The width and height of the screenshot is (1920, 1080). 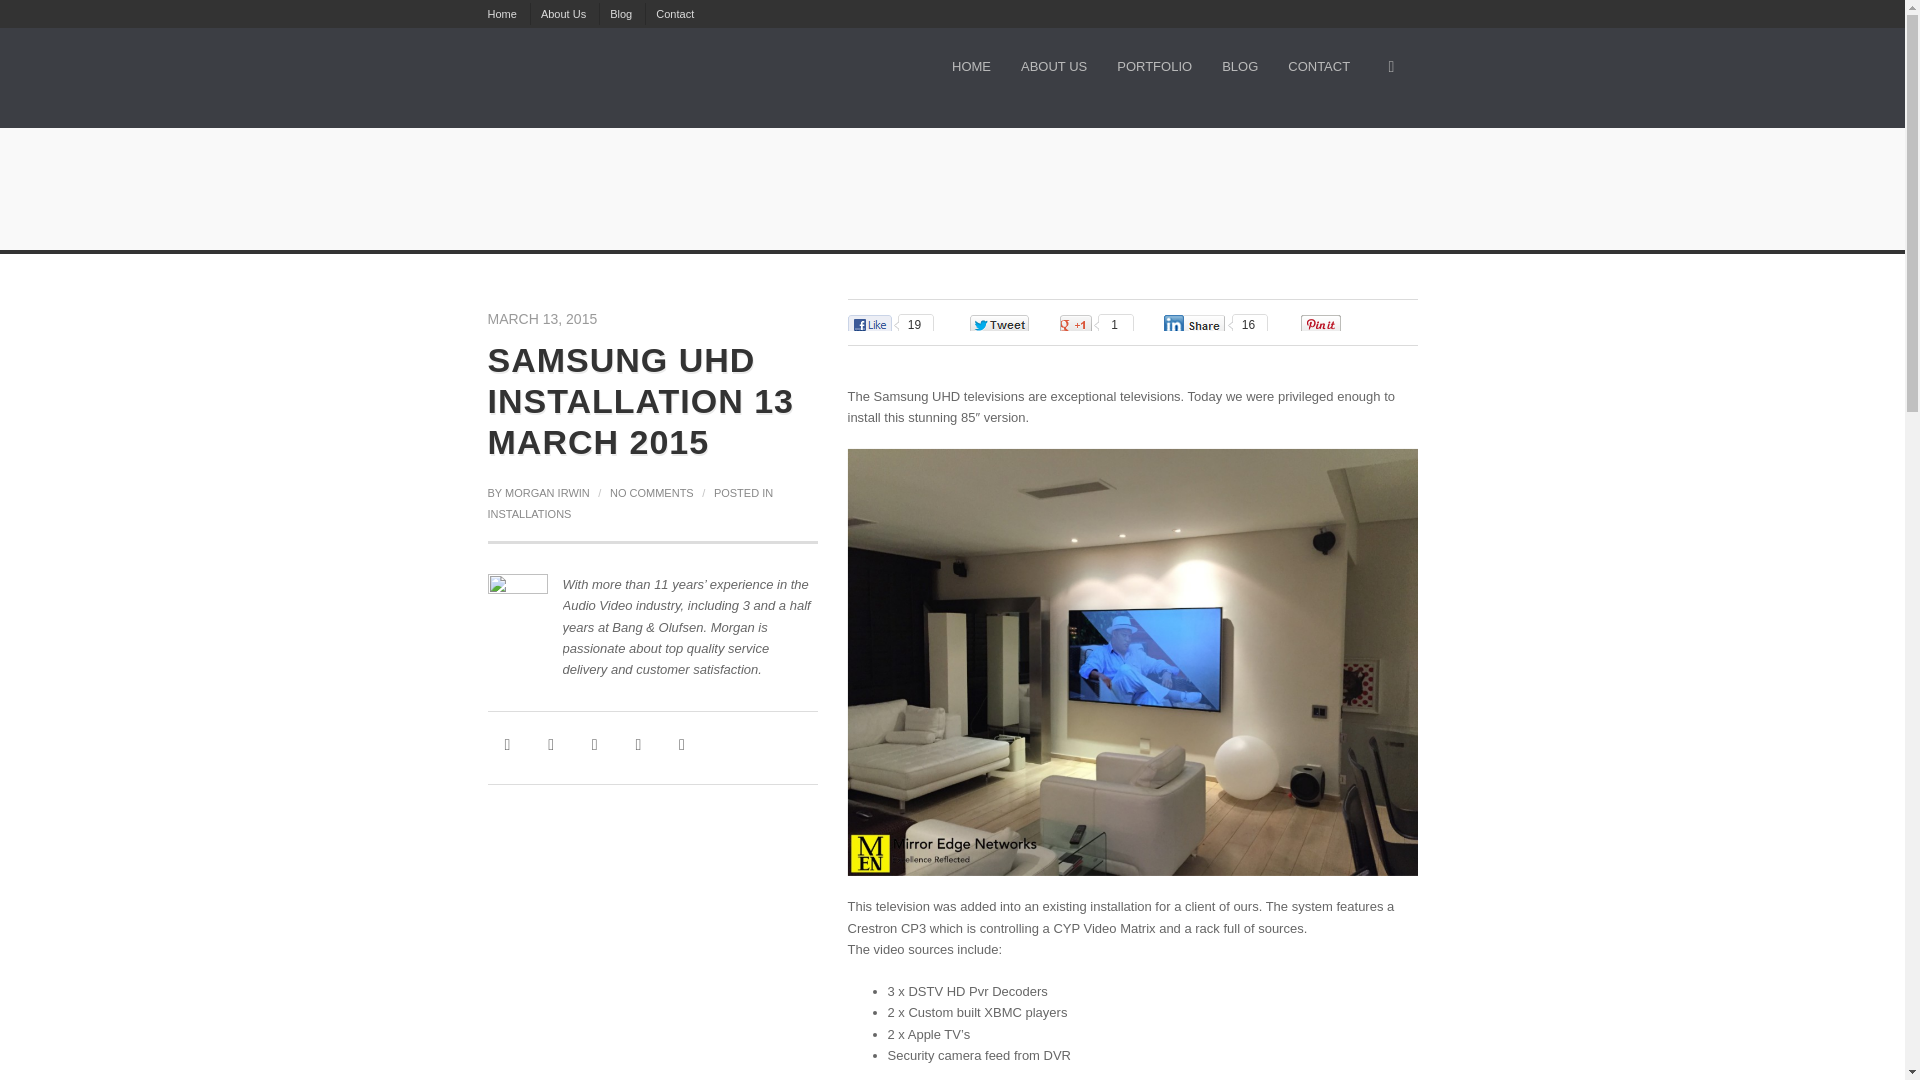 What do you see at coordinates (1020, 326) in the screenshot?
I see `Be the first one to tweet this article!` at bounding box center [1020, 326].